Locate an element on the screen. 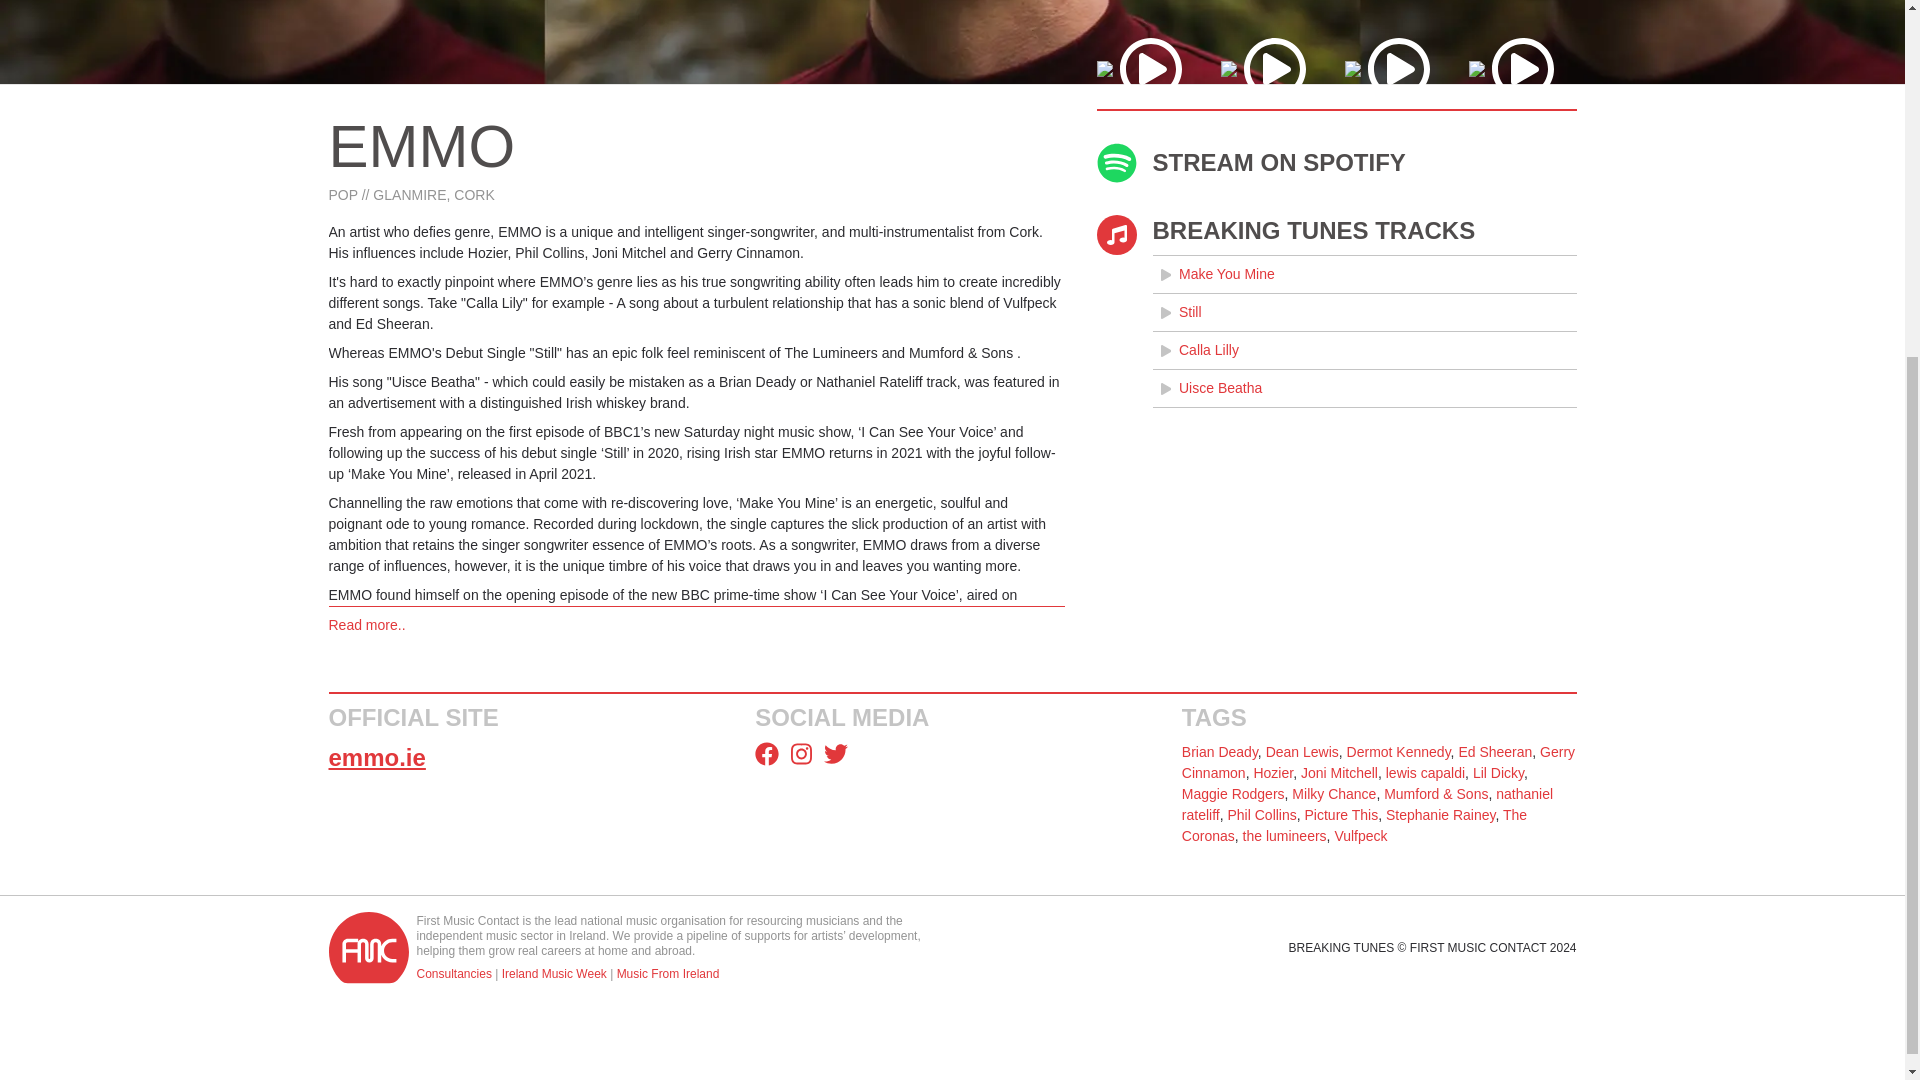 Image resolution: width=1920 pixels, height=1080 pixels. Dermot Kennedy is located at coordinates (1399, 752).